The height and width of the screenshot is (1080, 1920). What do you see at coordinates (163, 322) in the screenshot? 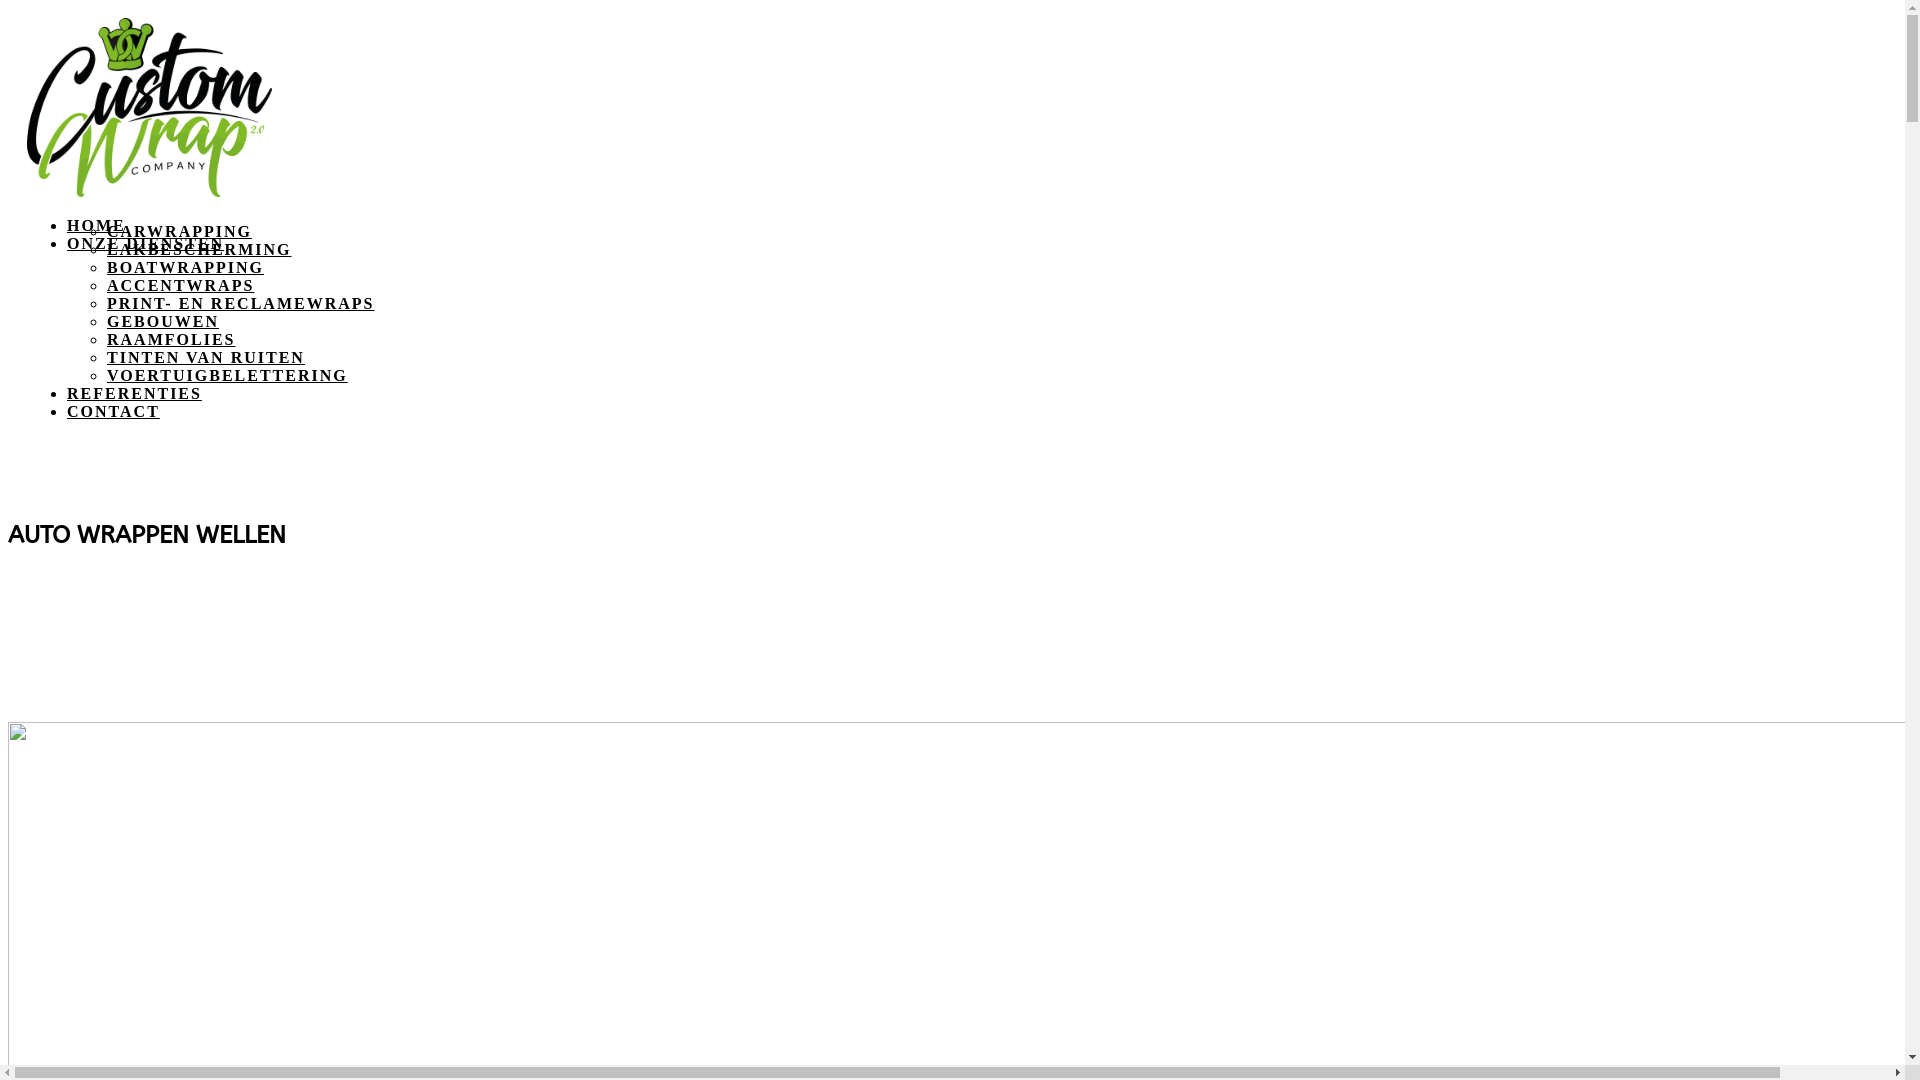
I see `GEBOUWEN` at bounding box center [163, 322].